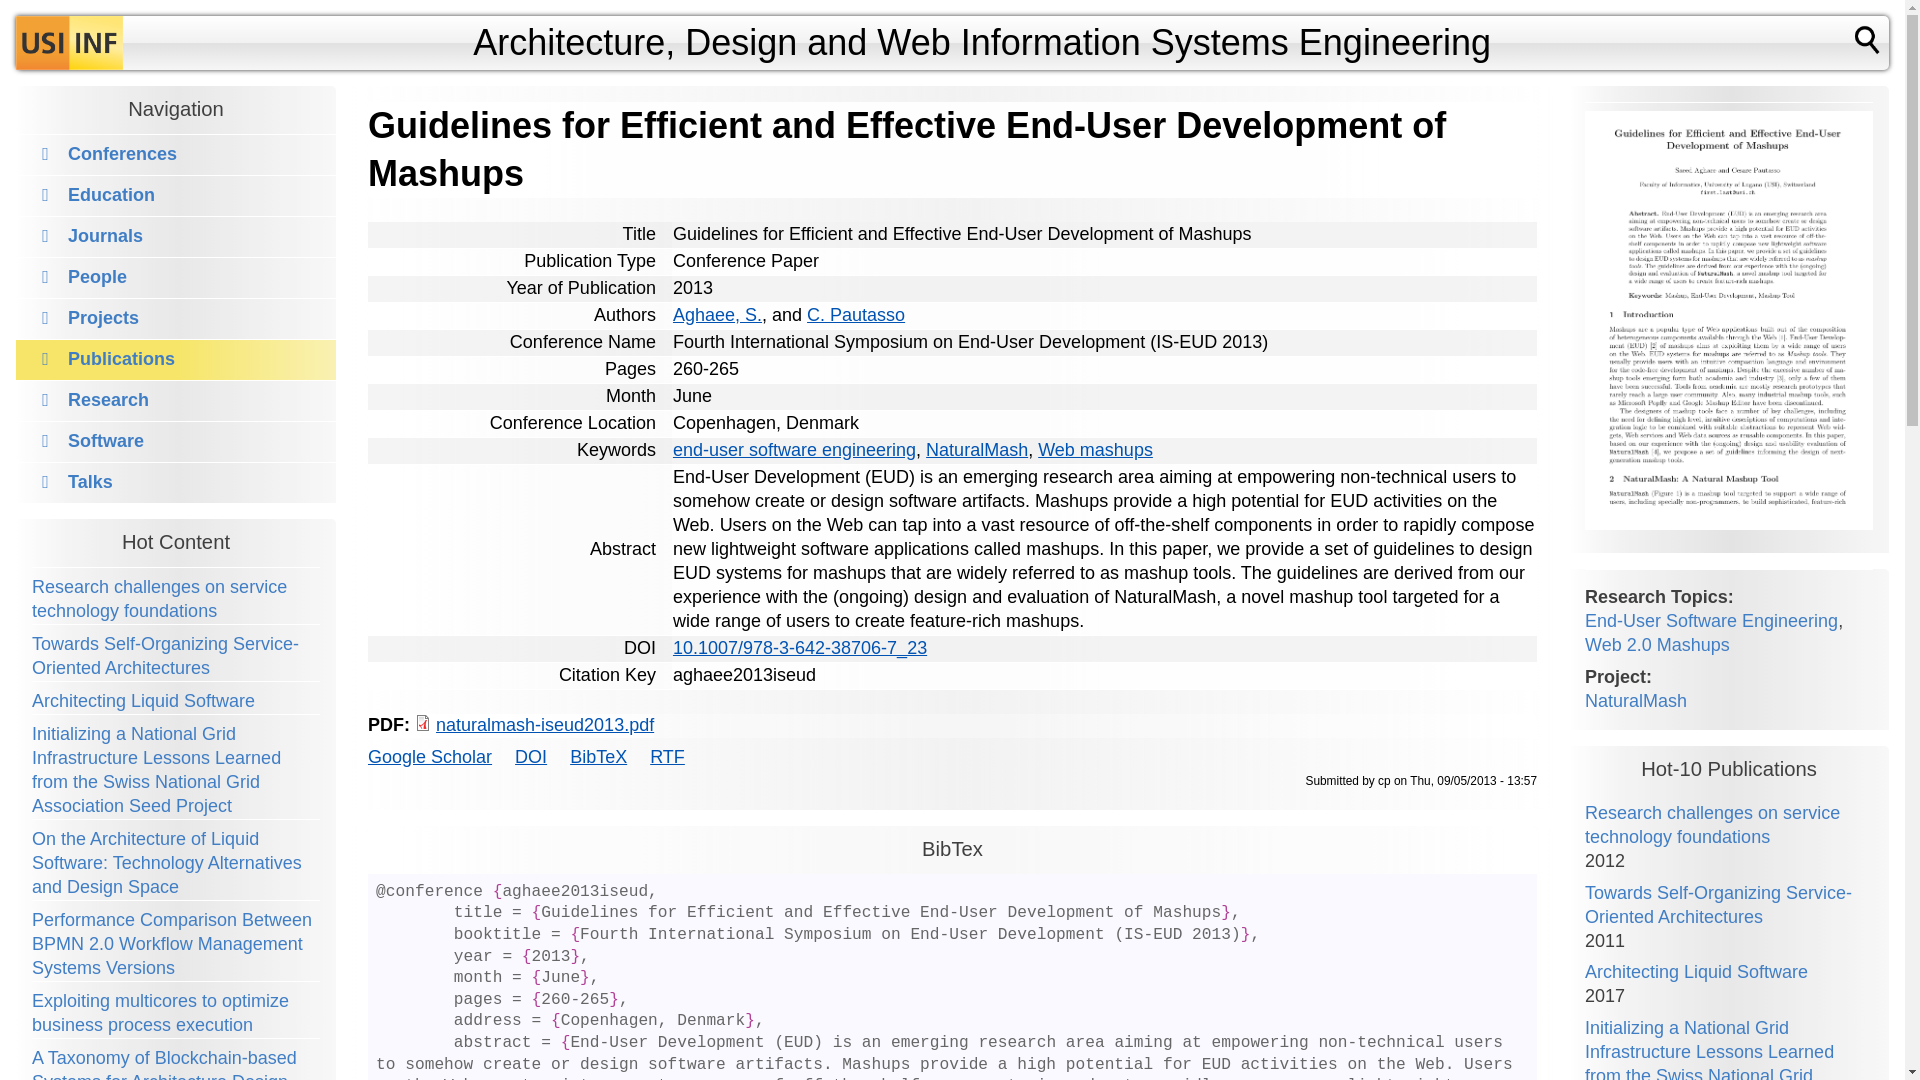 The height and width of the screenshot is (1080, 1920). I want to click on DOI, so click(530, 756).